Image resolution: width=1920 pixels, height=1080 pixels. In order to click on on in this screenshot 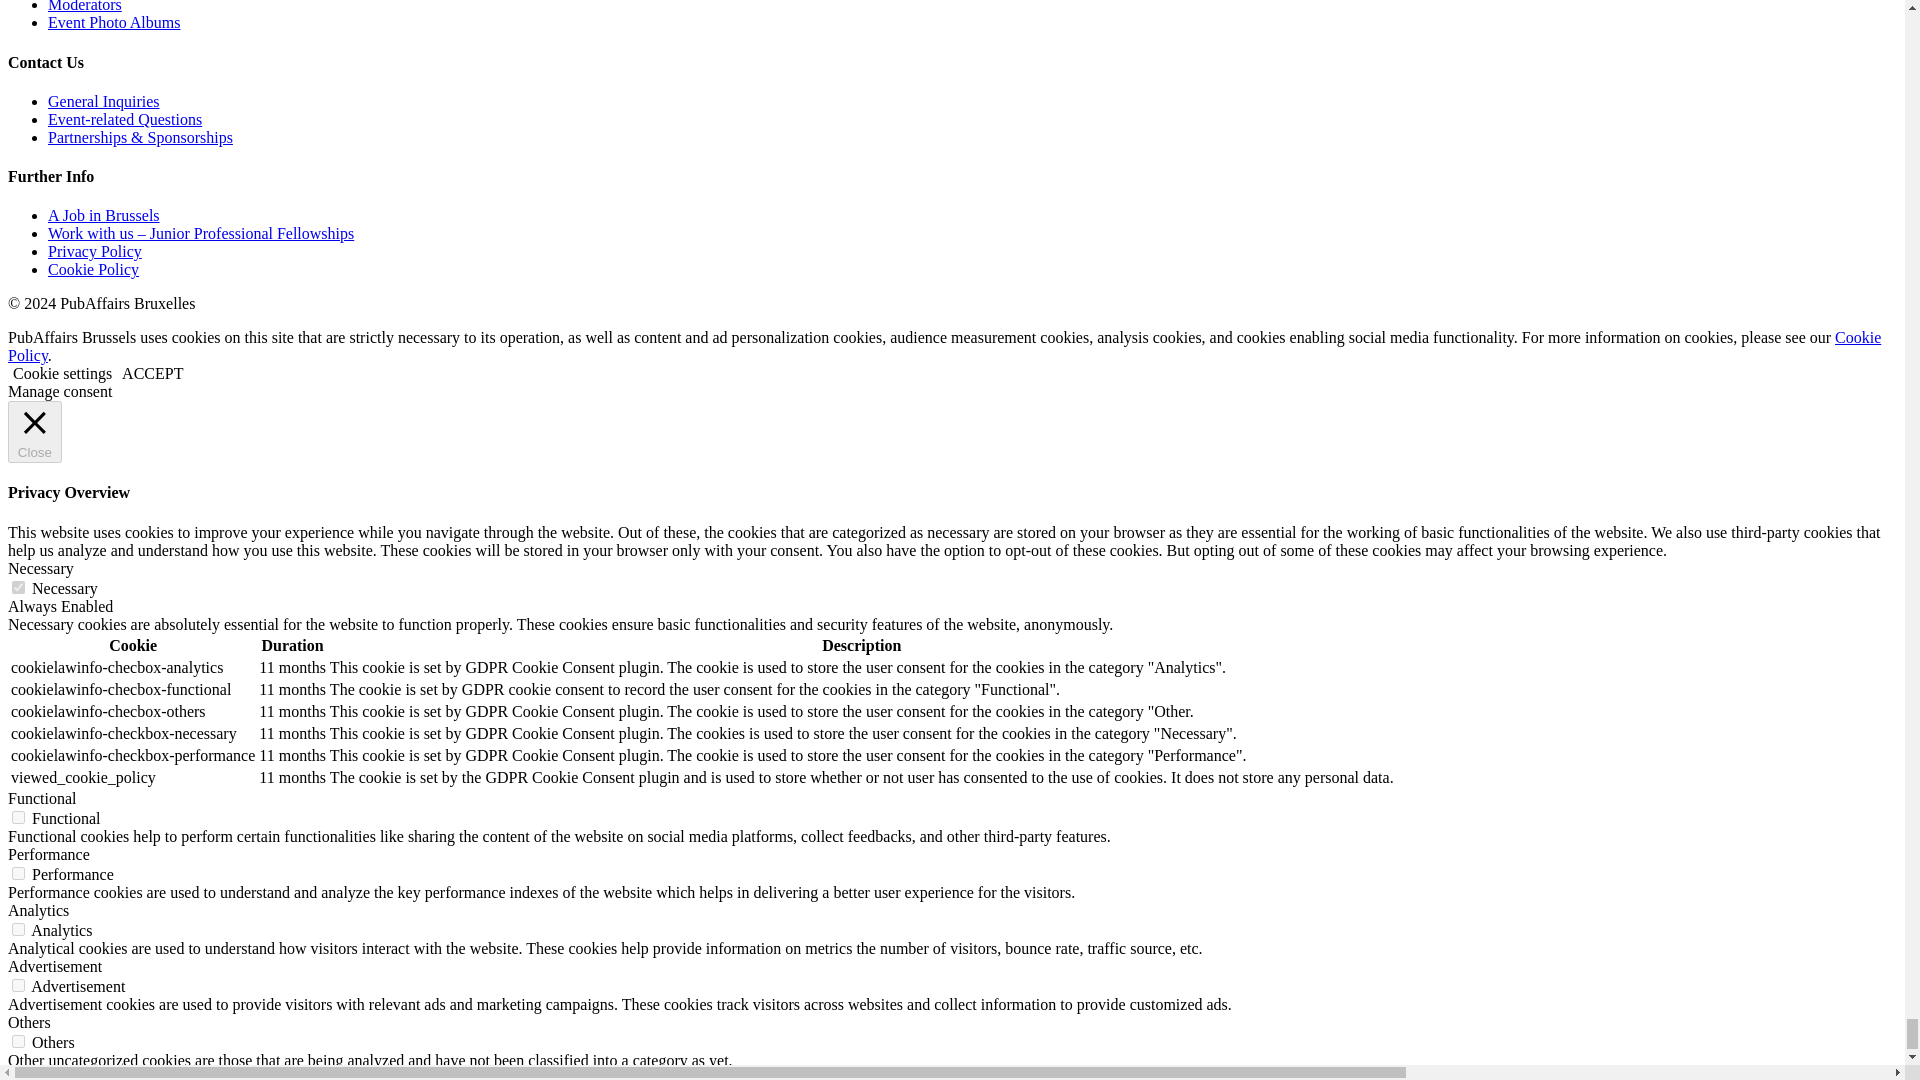, I will do `click(18, 1040)`.